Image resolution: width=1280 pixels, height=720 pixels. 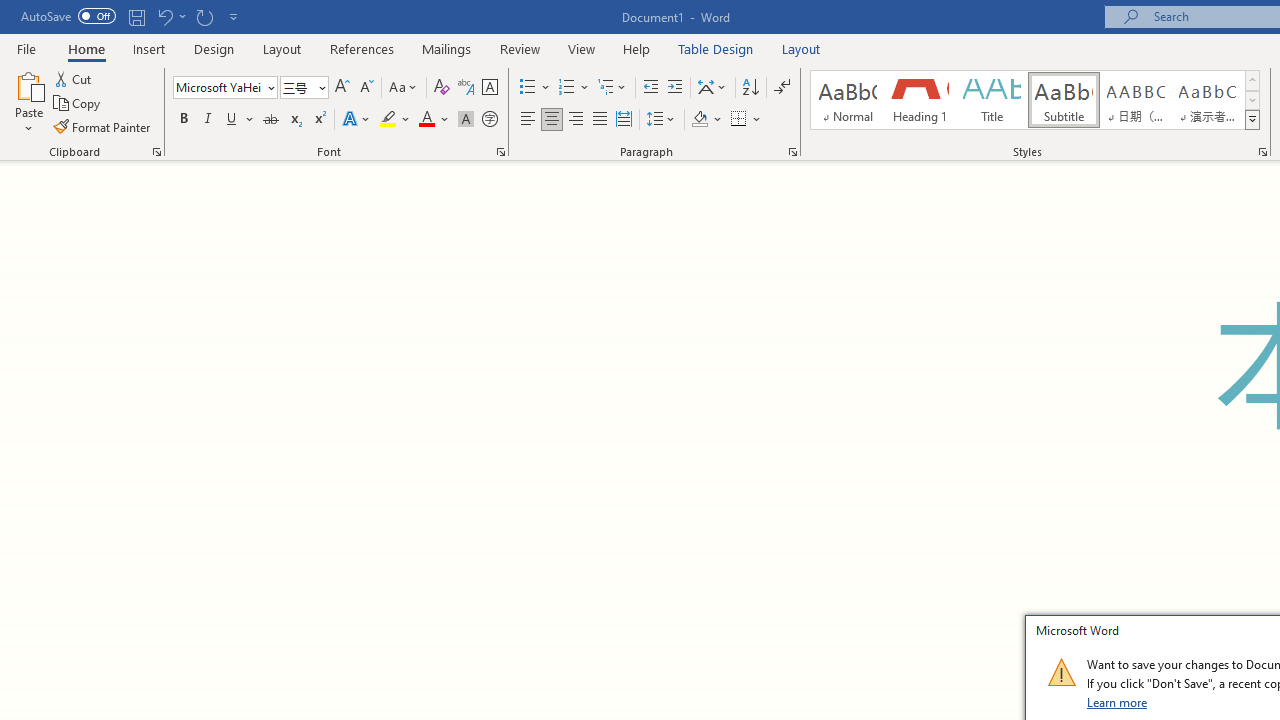 What do you see at coordinates (170, 16) in the screenshot?
I see `Undo Superscript` at bounding box center [170, 16].